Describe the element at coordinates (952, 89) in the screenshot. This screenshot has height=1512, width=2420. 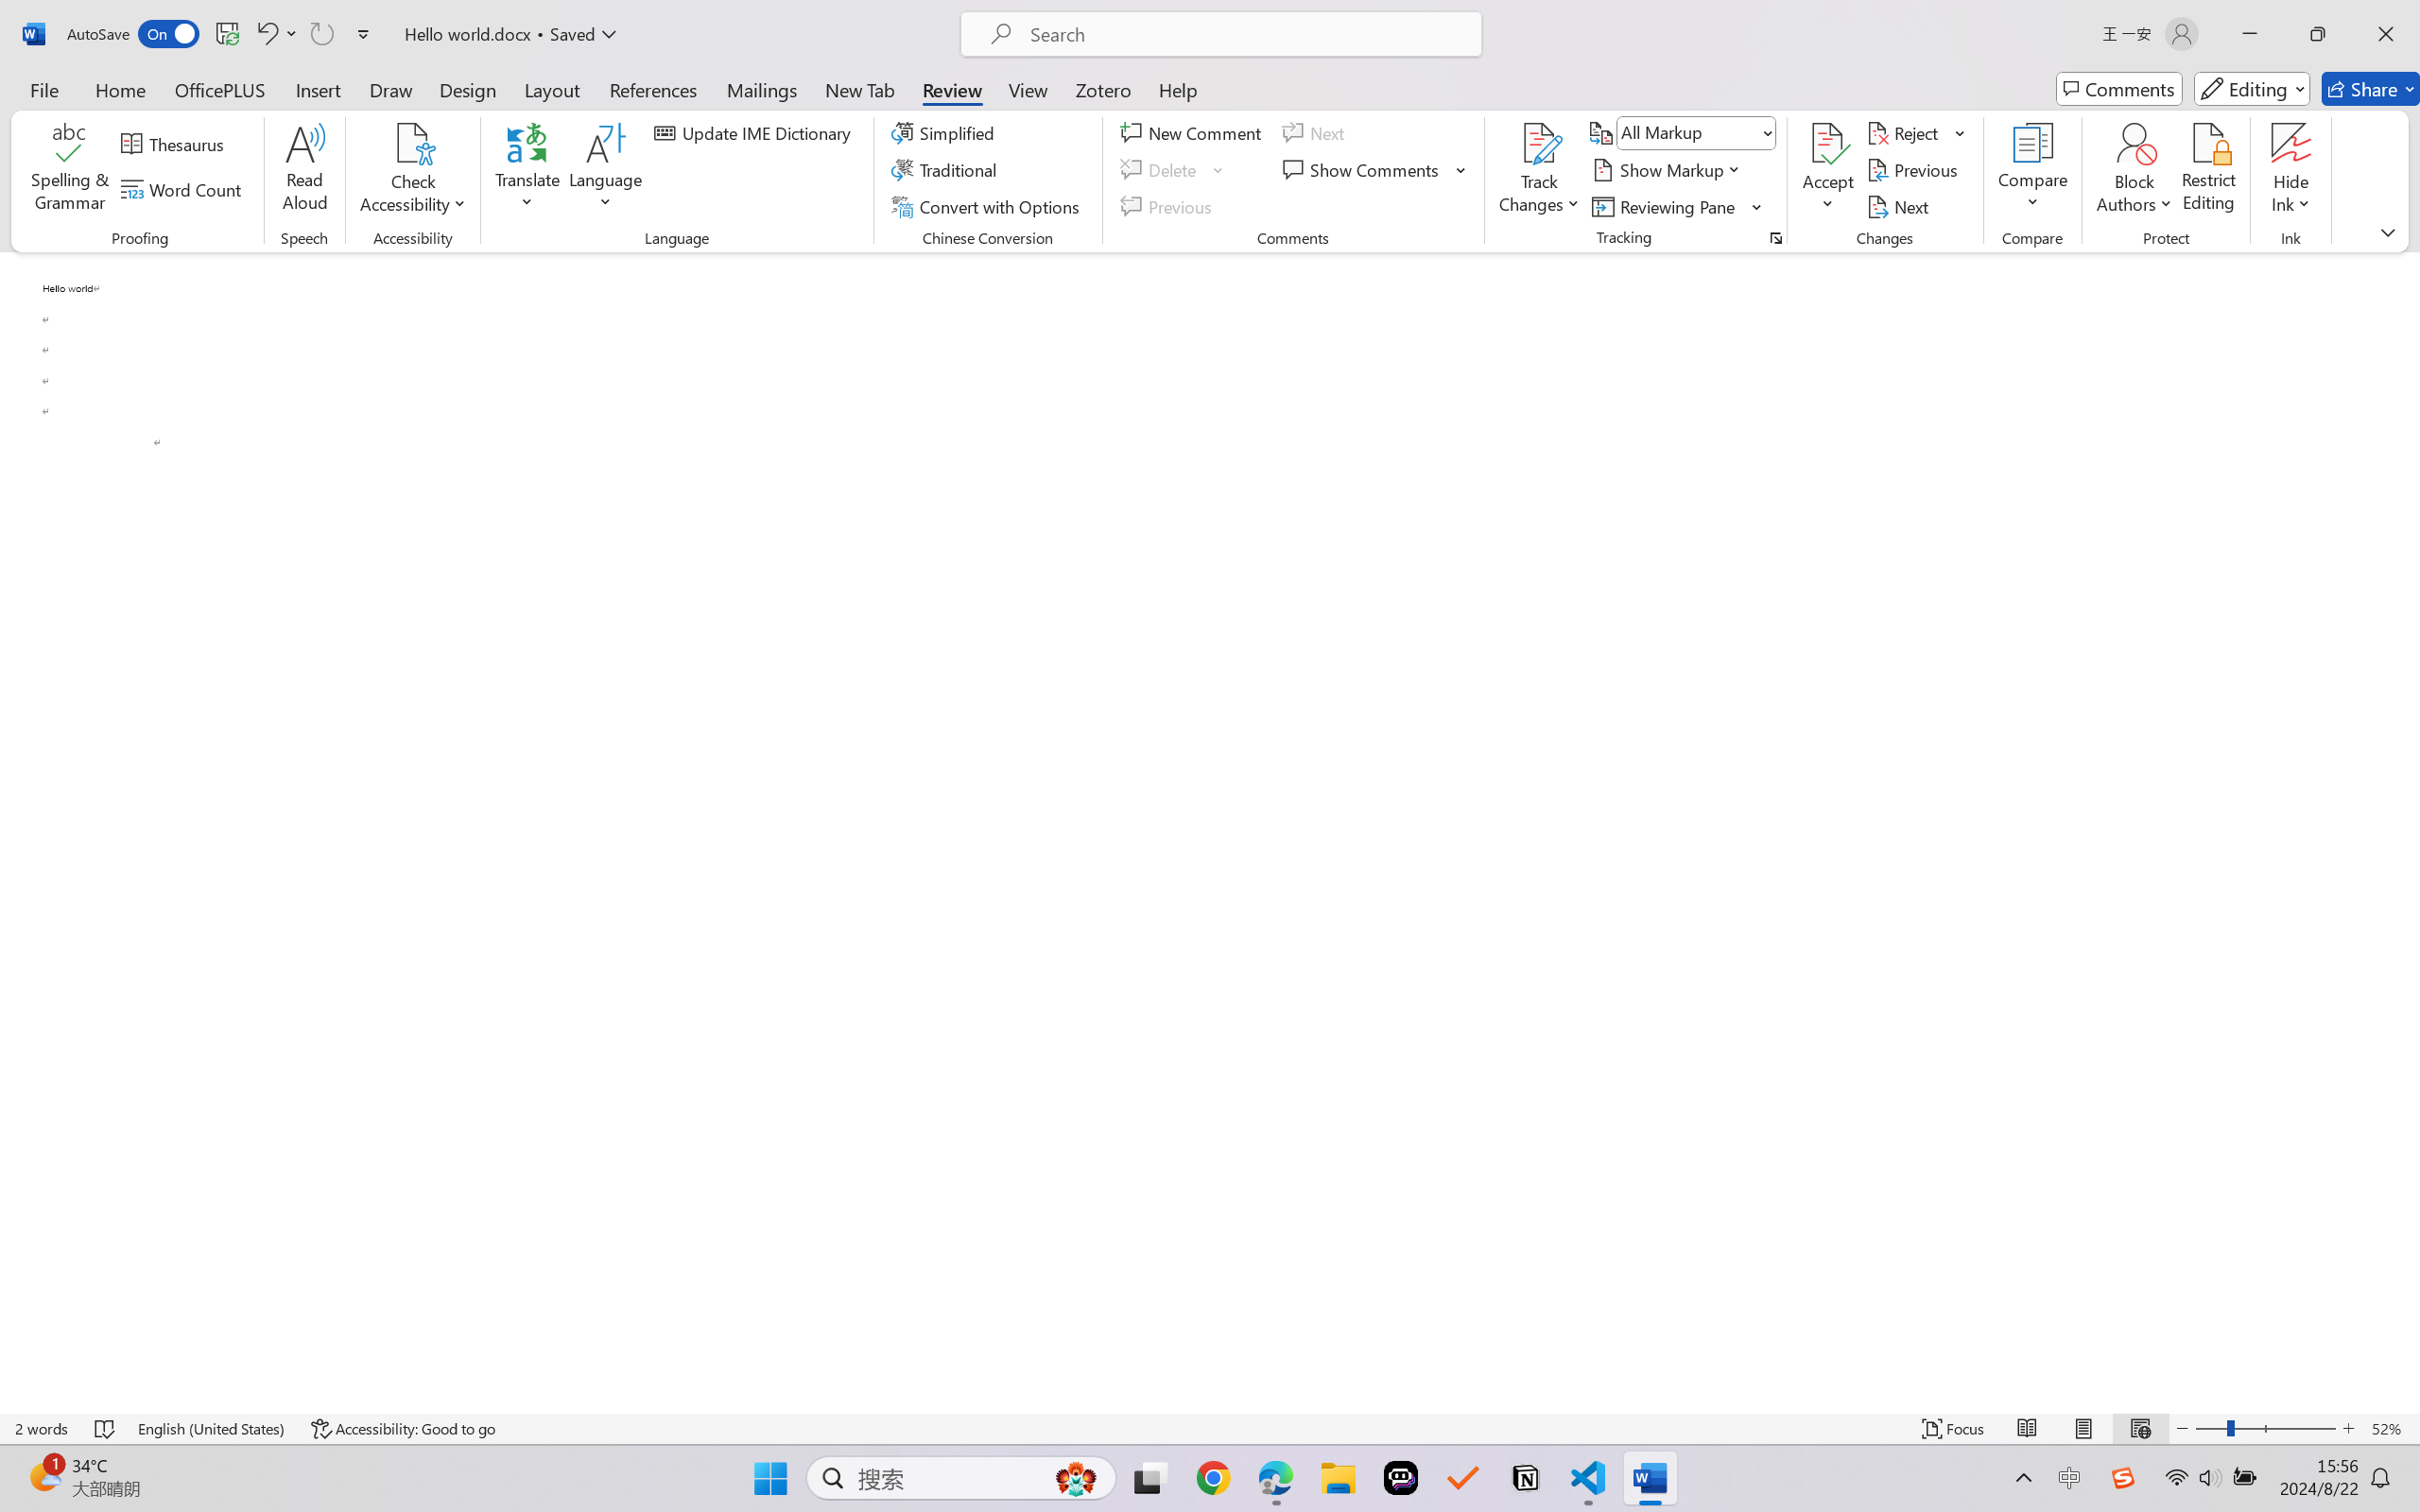
I see `Review` at that location.